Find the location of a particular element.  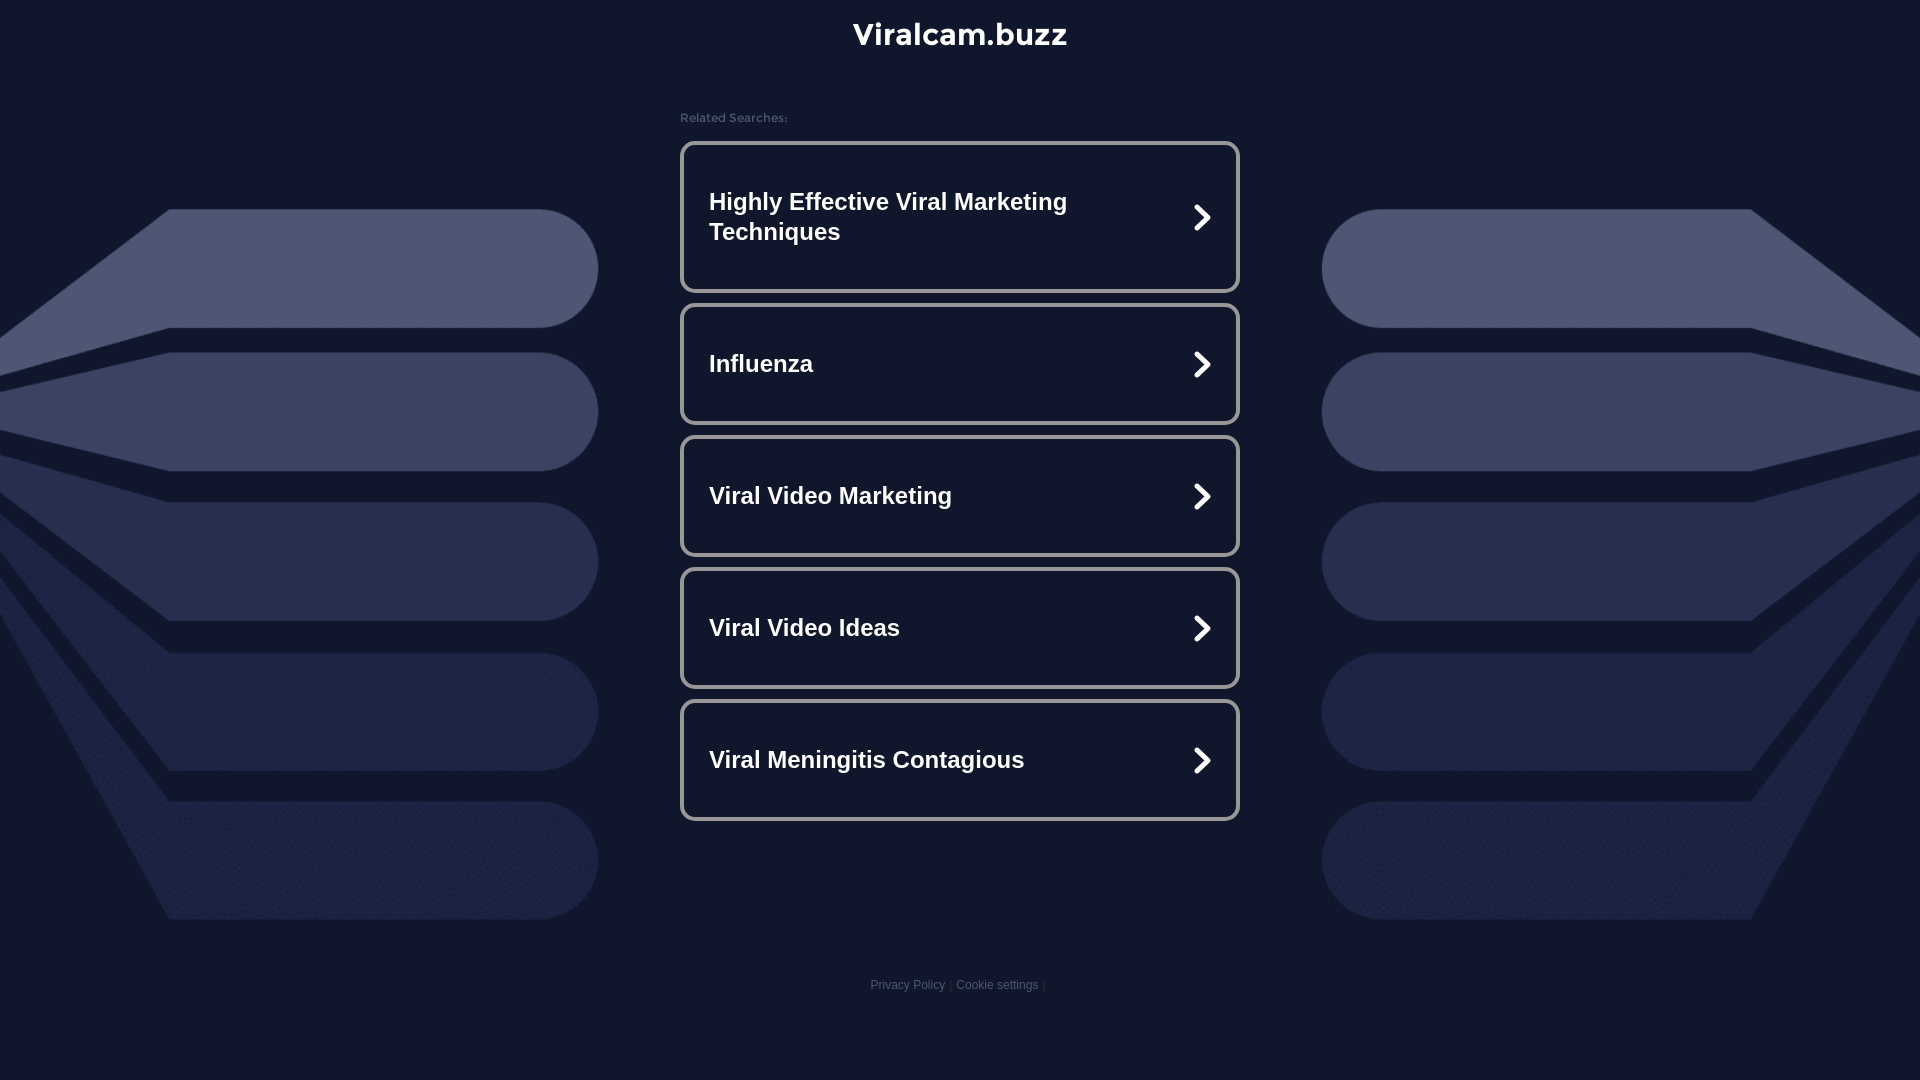

Influenza is located at coordinates (960, 364).